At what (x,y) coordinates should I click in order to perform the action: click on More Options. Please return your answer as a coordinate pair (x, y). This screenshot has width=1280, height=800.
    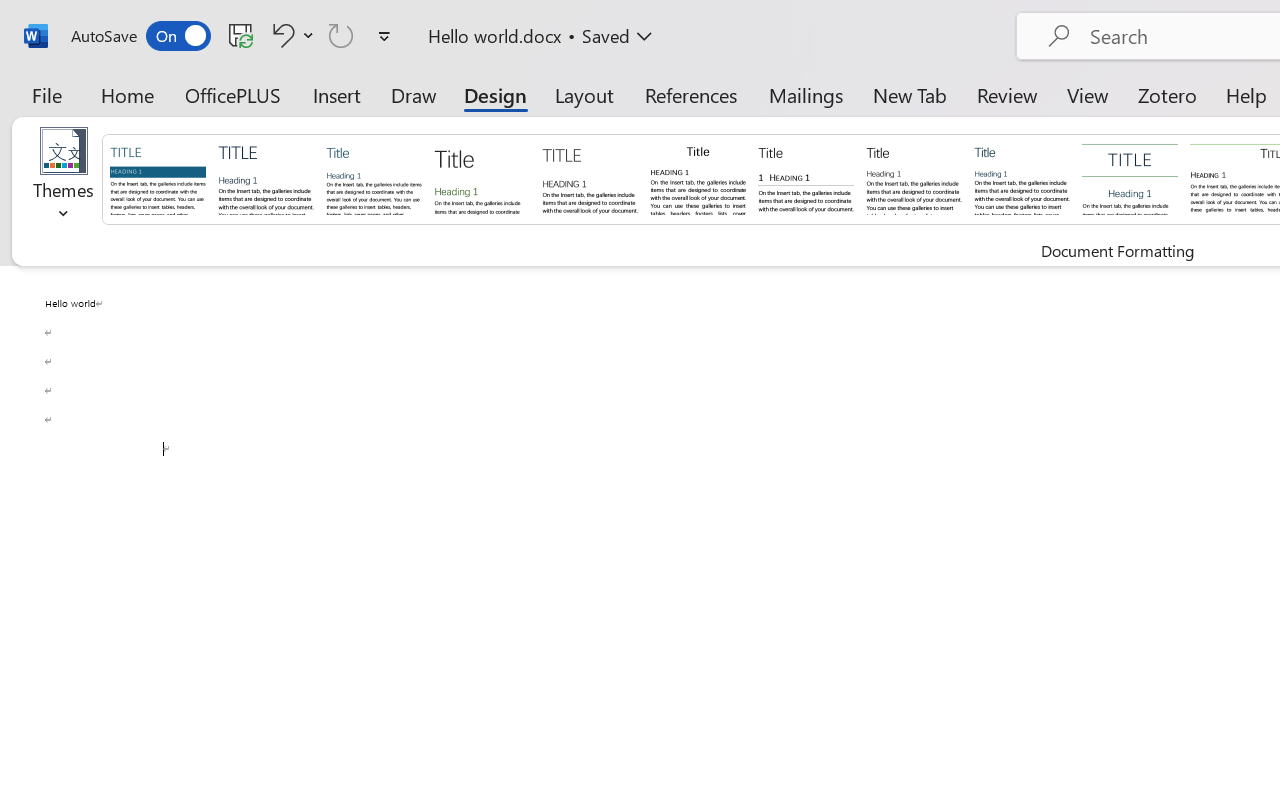
    Looking at the image, I should click on (308, 35).